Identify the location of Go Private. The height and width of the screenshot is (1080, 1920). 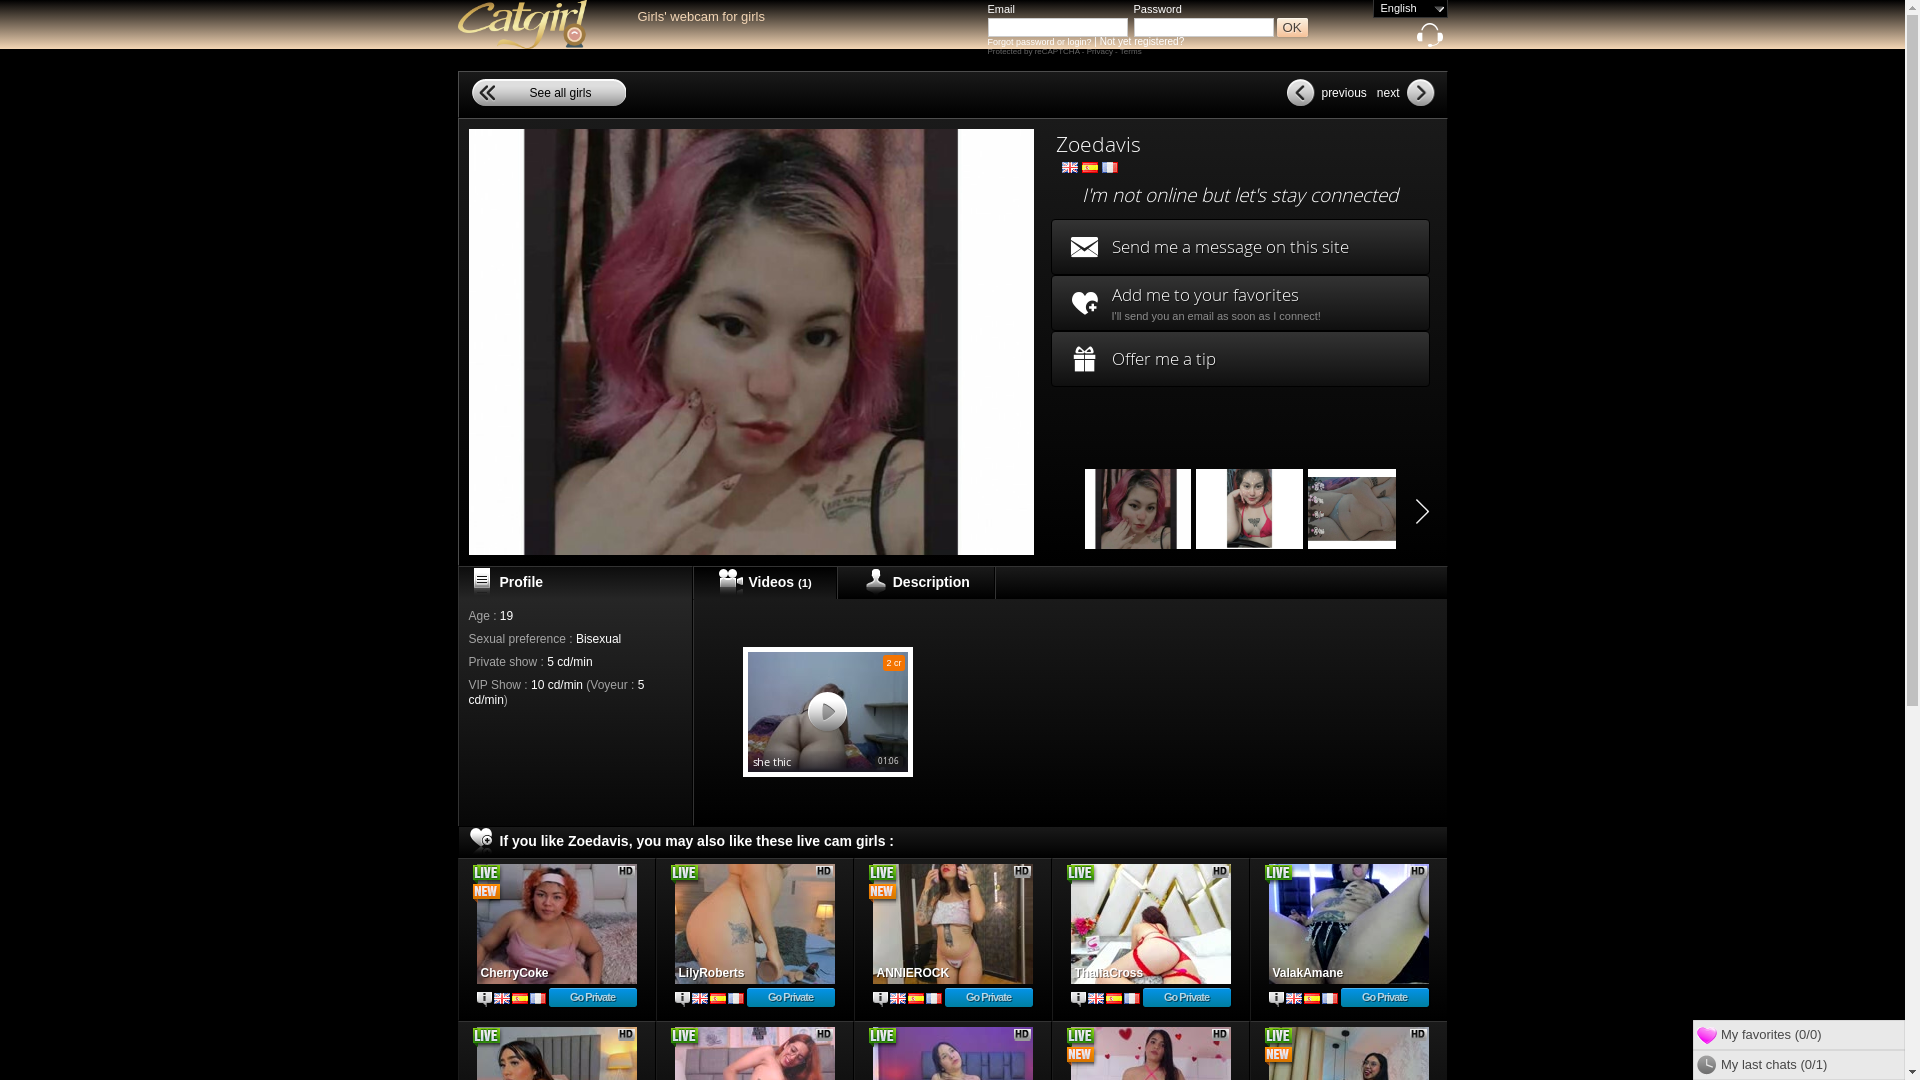
(1384, 998).